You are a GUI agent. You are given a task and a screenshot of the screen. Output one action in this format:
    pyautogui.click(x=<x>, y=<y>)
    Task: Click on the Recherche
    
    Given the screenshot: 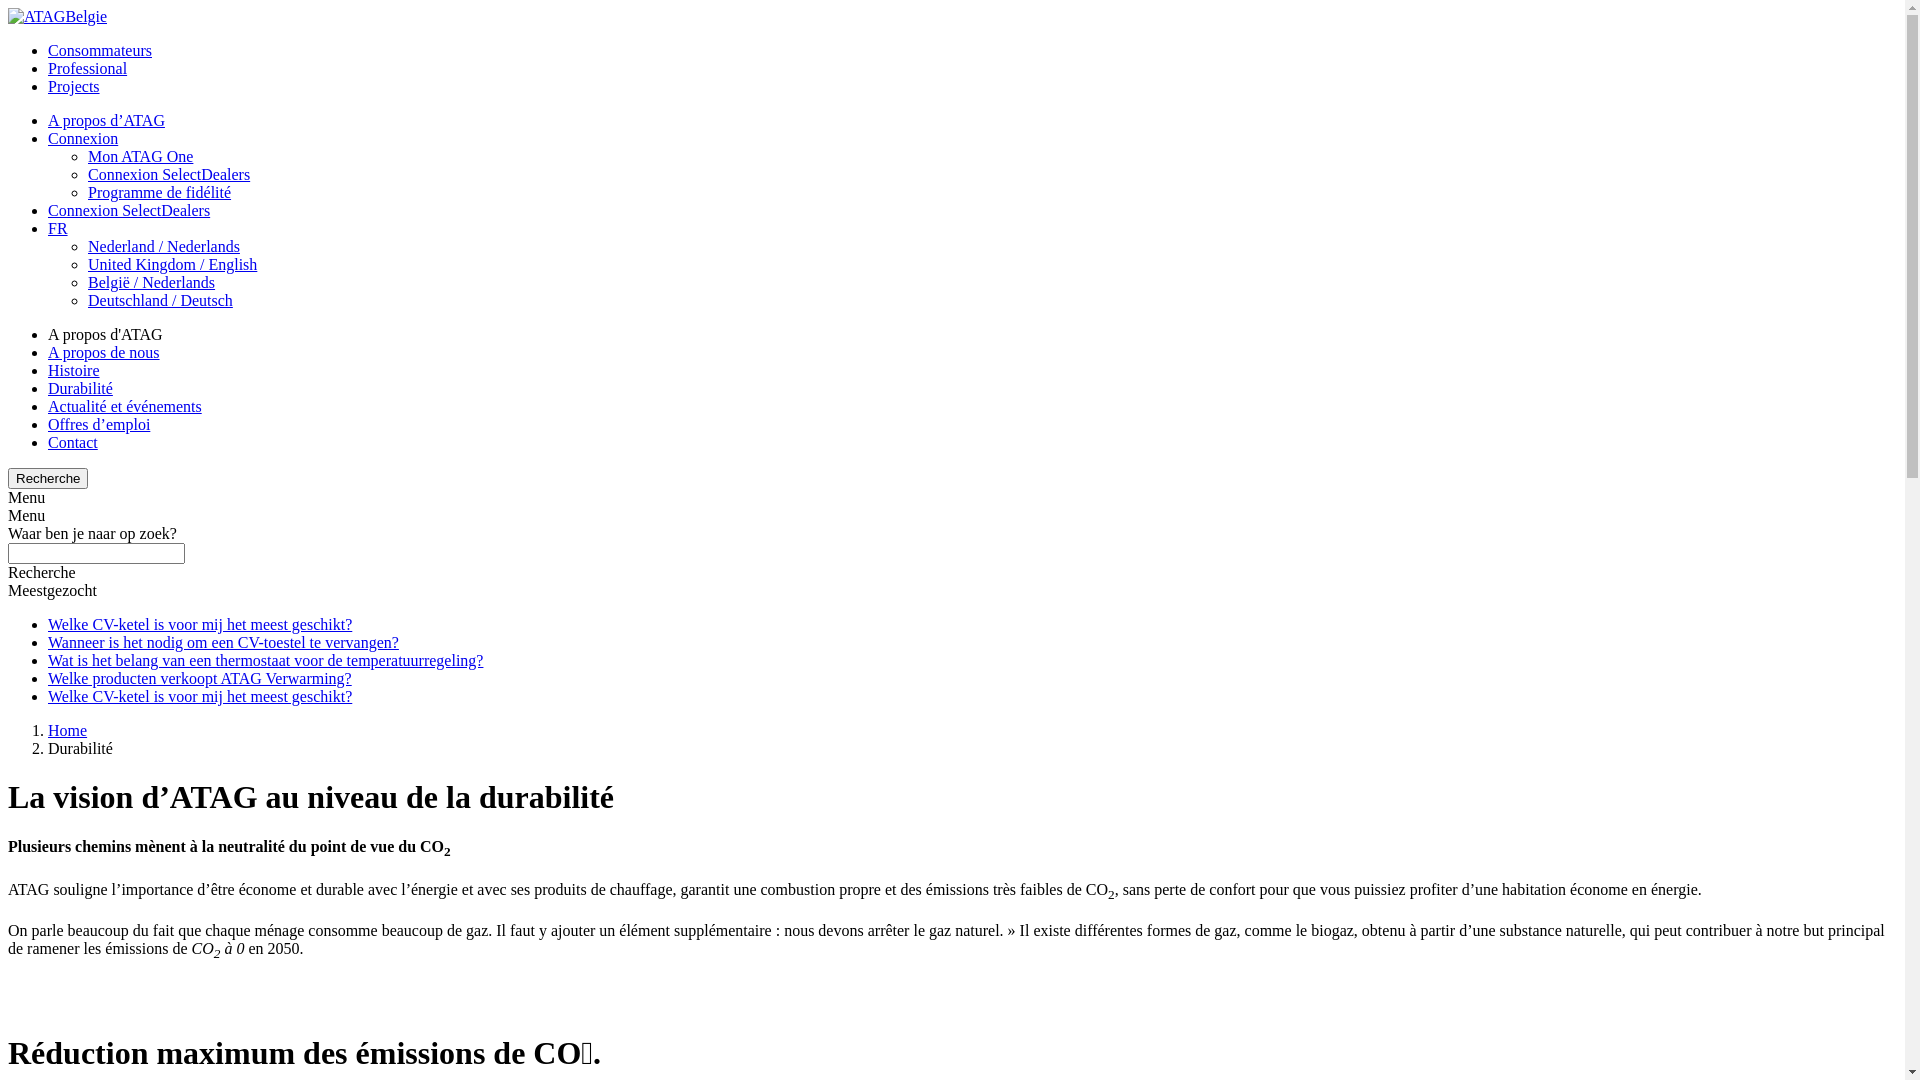 What is the action you would take?
    pyautogui.click(x=48, y=478)
    